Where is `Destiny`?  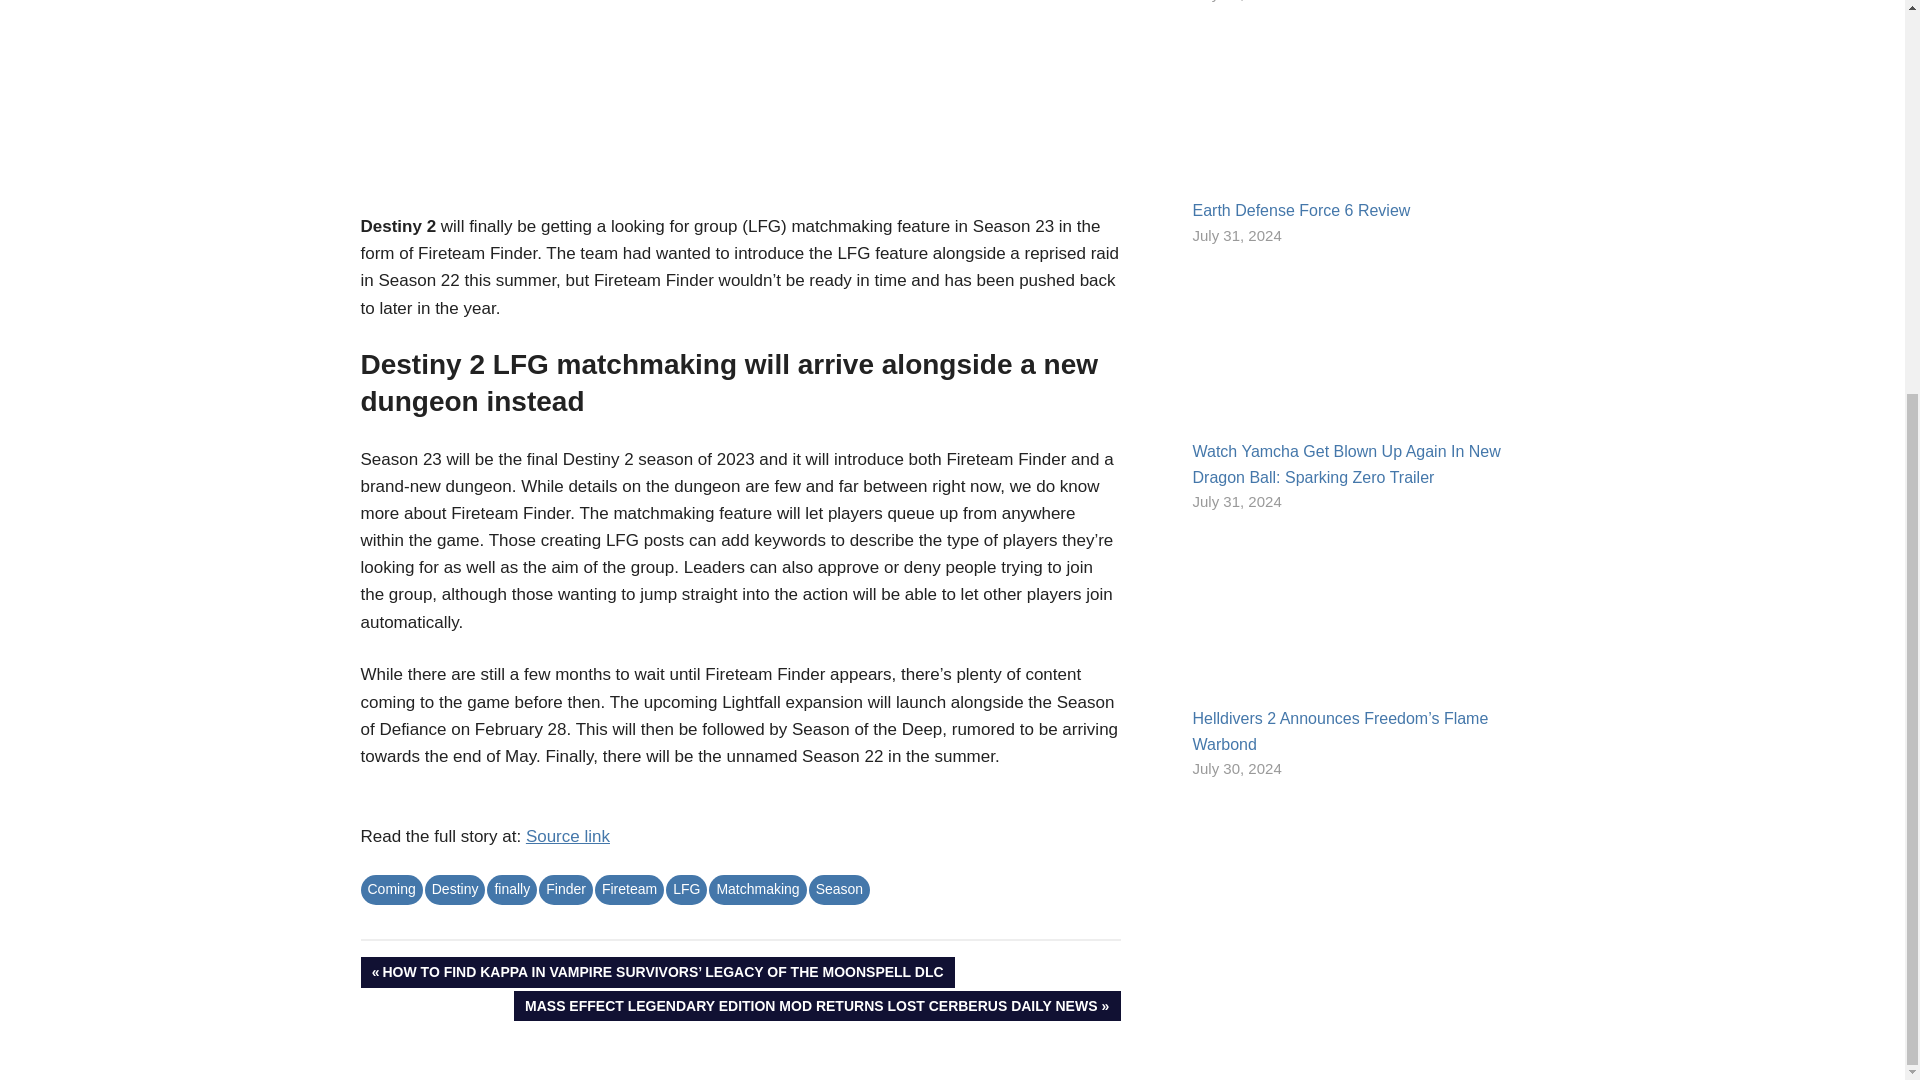
Destiny is located at coordinates (454, 888).